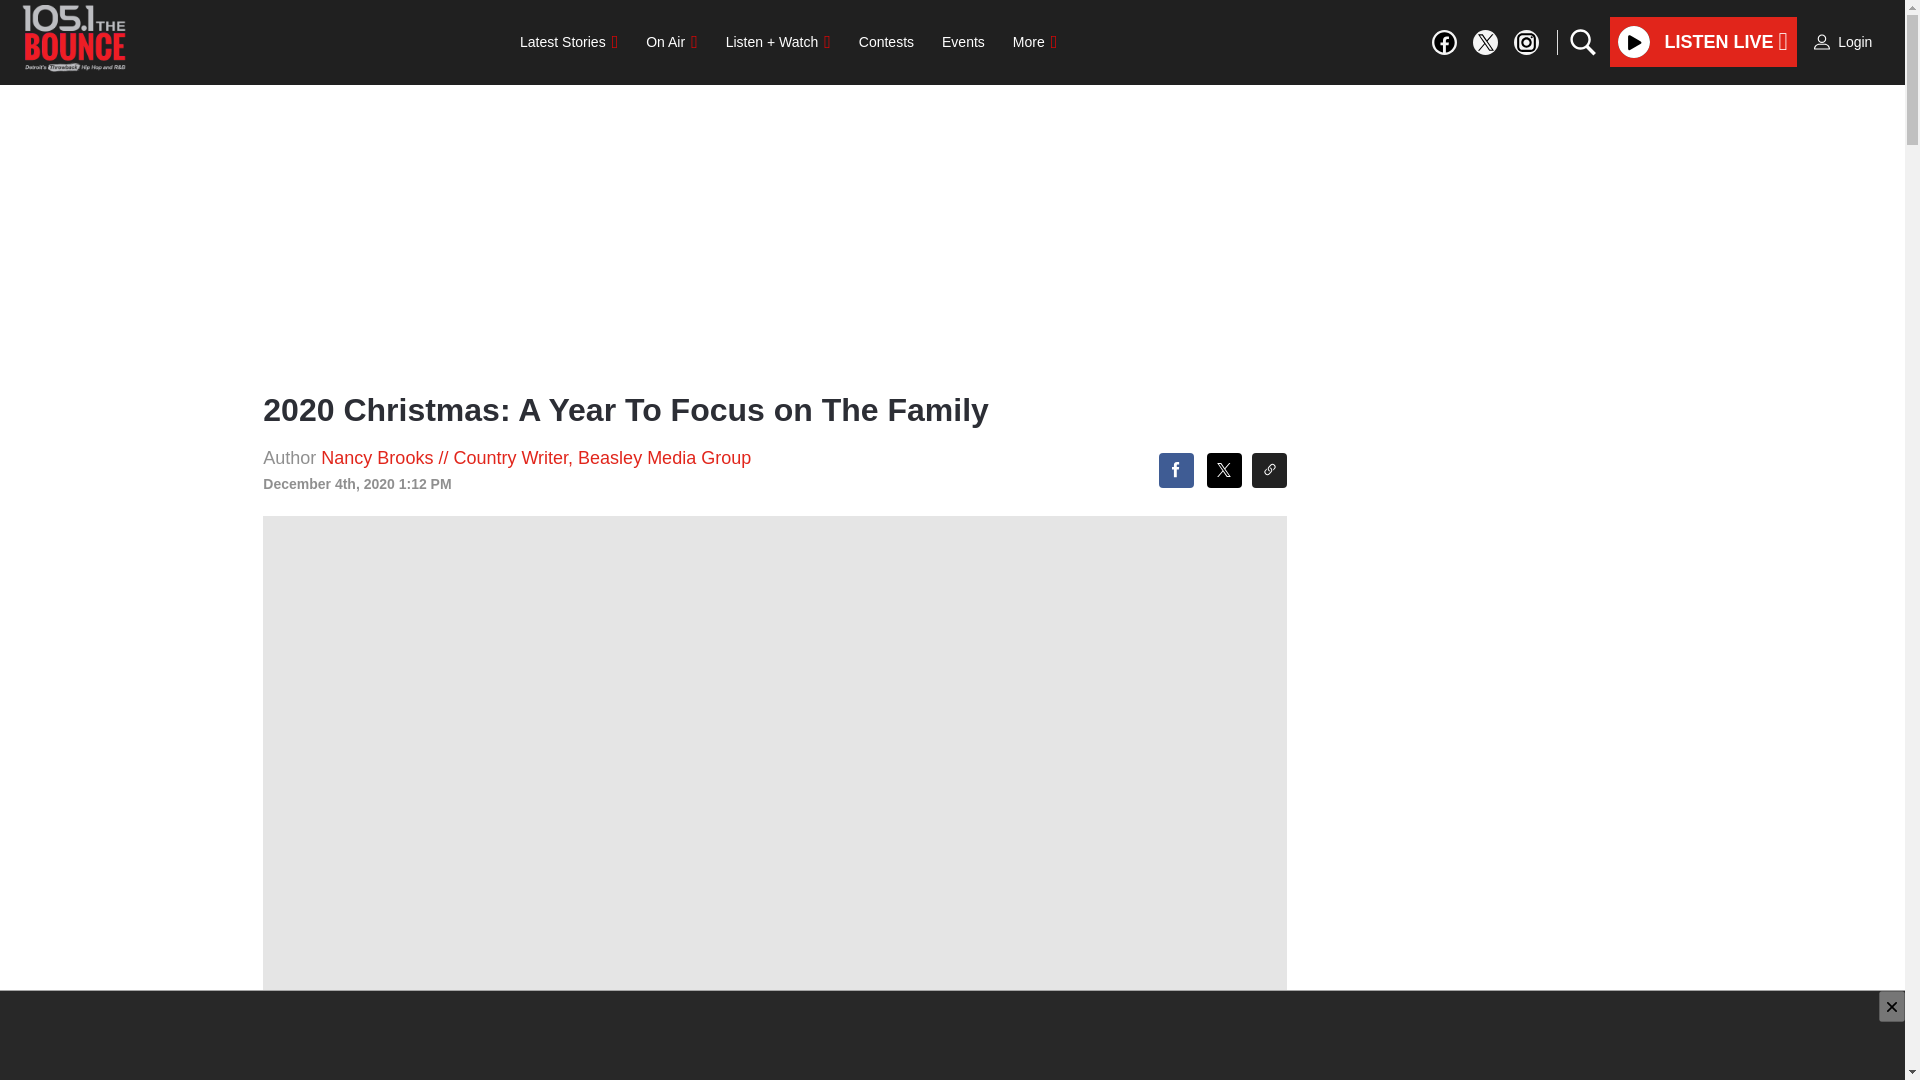  I want to click on Latest Stories, so click(568, 41).